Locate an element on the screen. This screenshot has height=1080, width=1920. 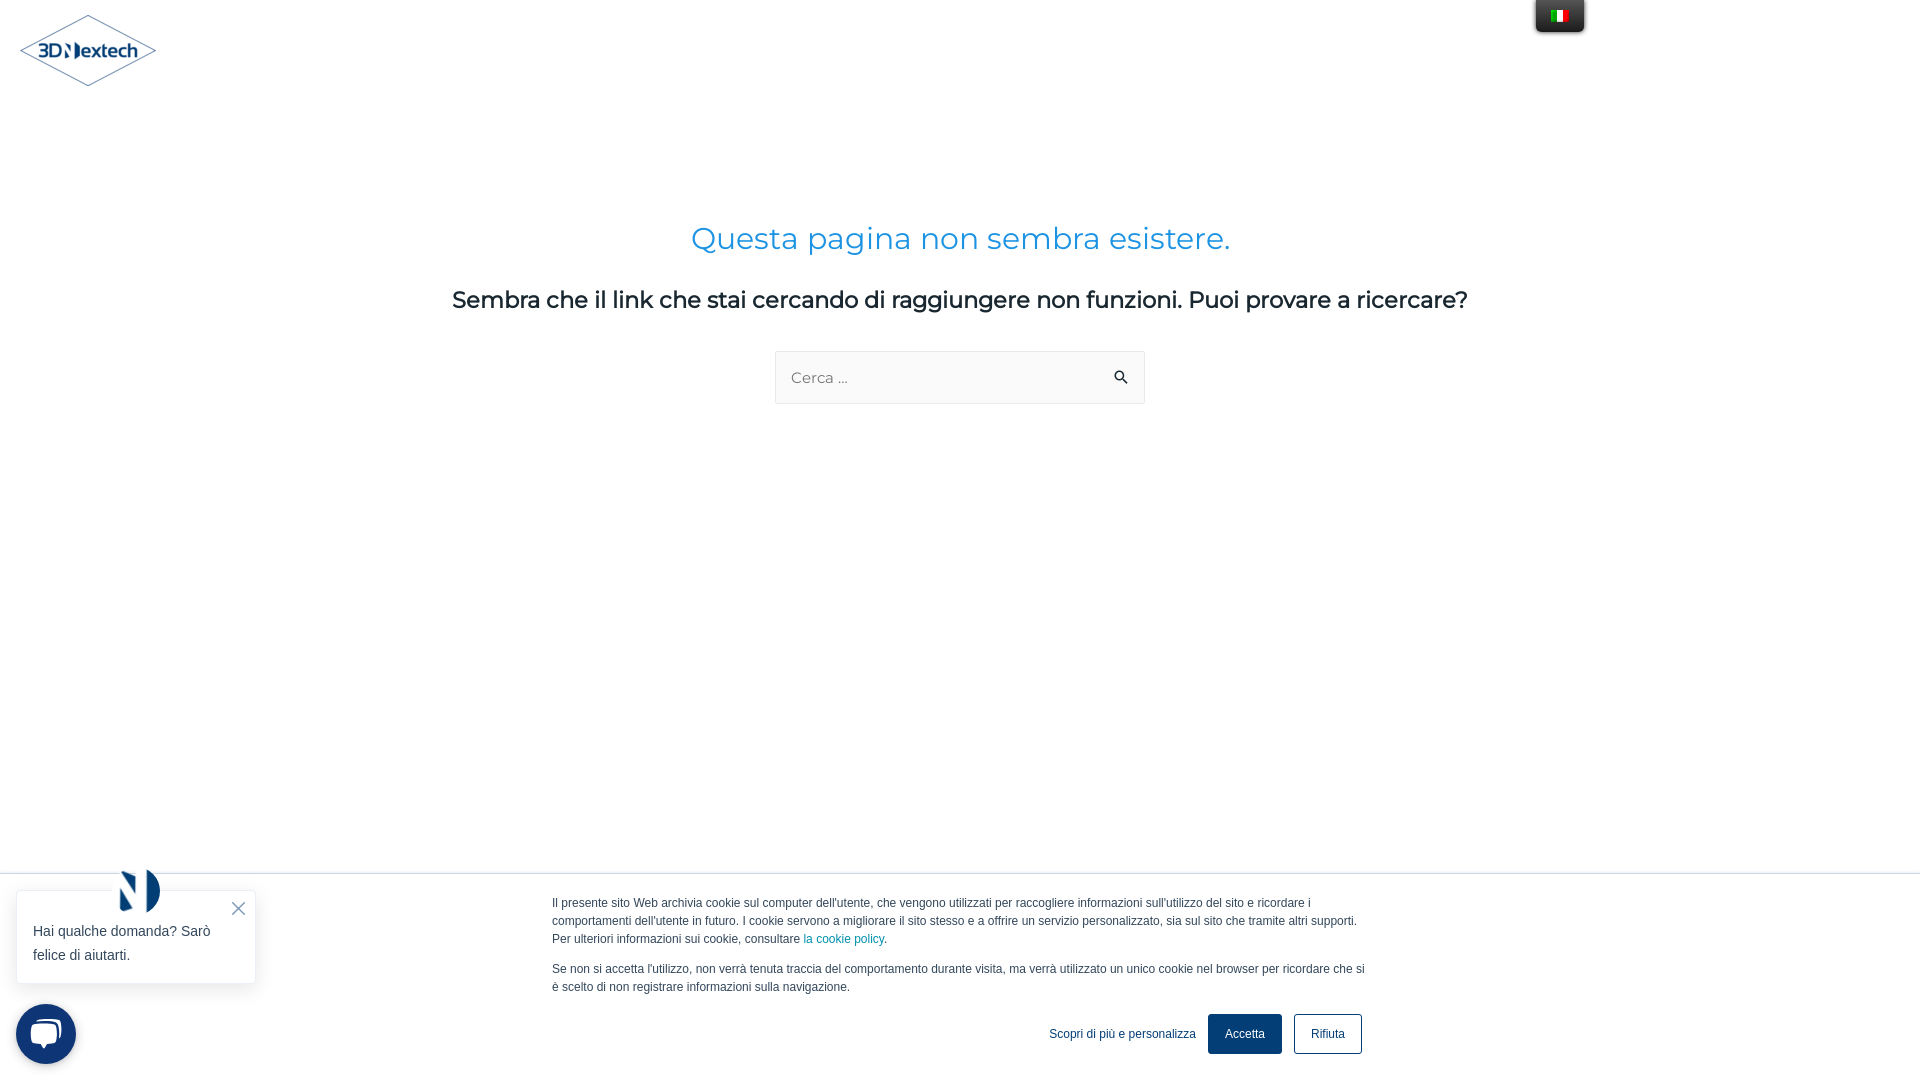
Cerca is located at coordinates (1122, 378).